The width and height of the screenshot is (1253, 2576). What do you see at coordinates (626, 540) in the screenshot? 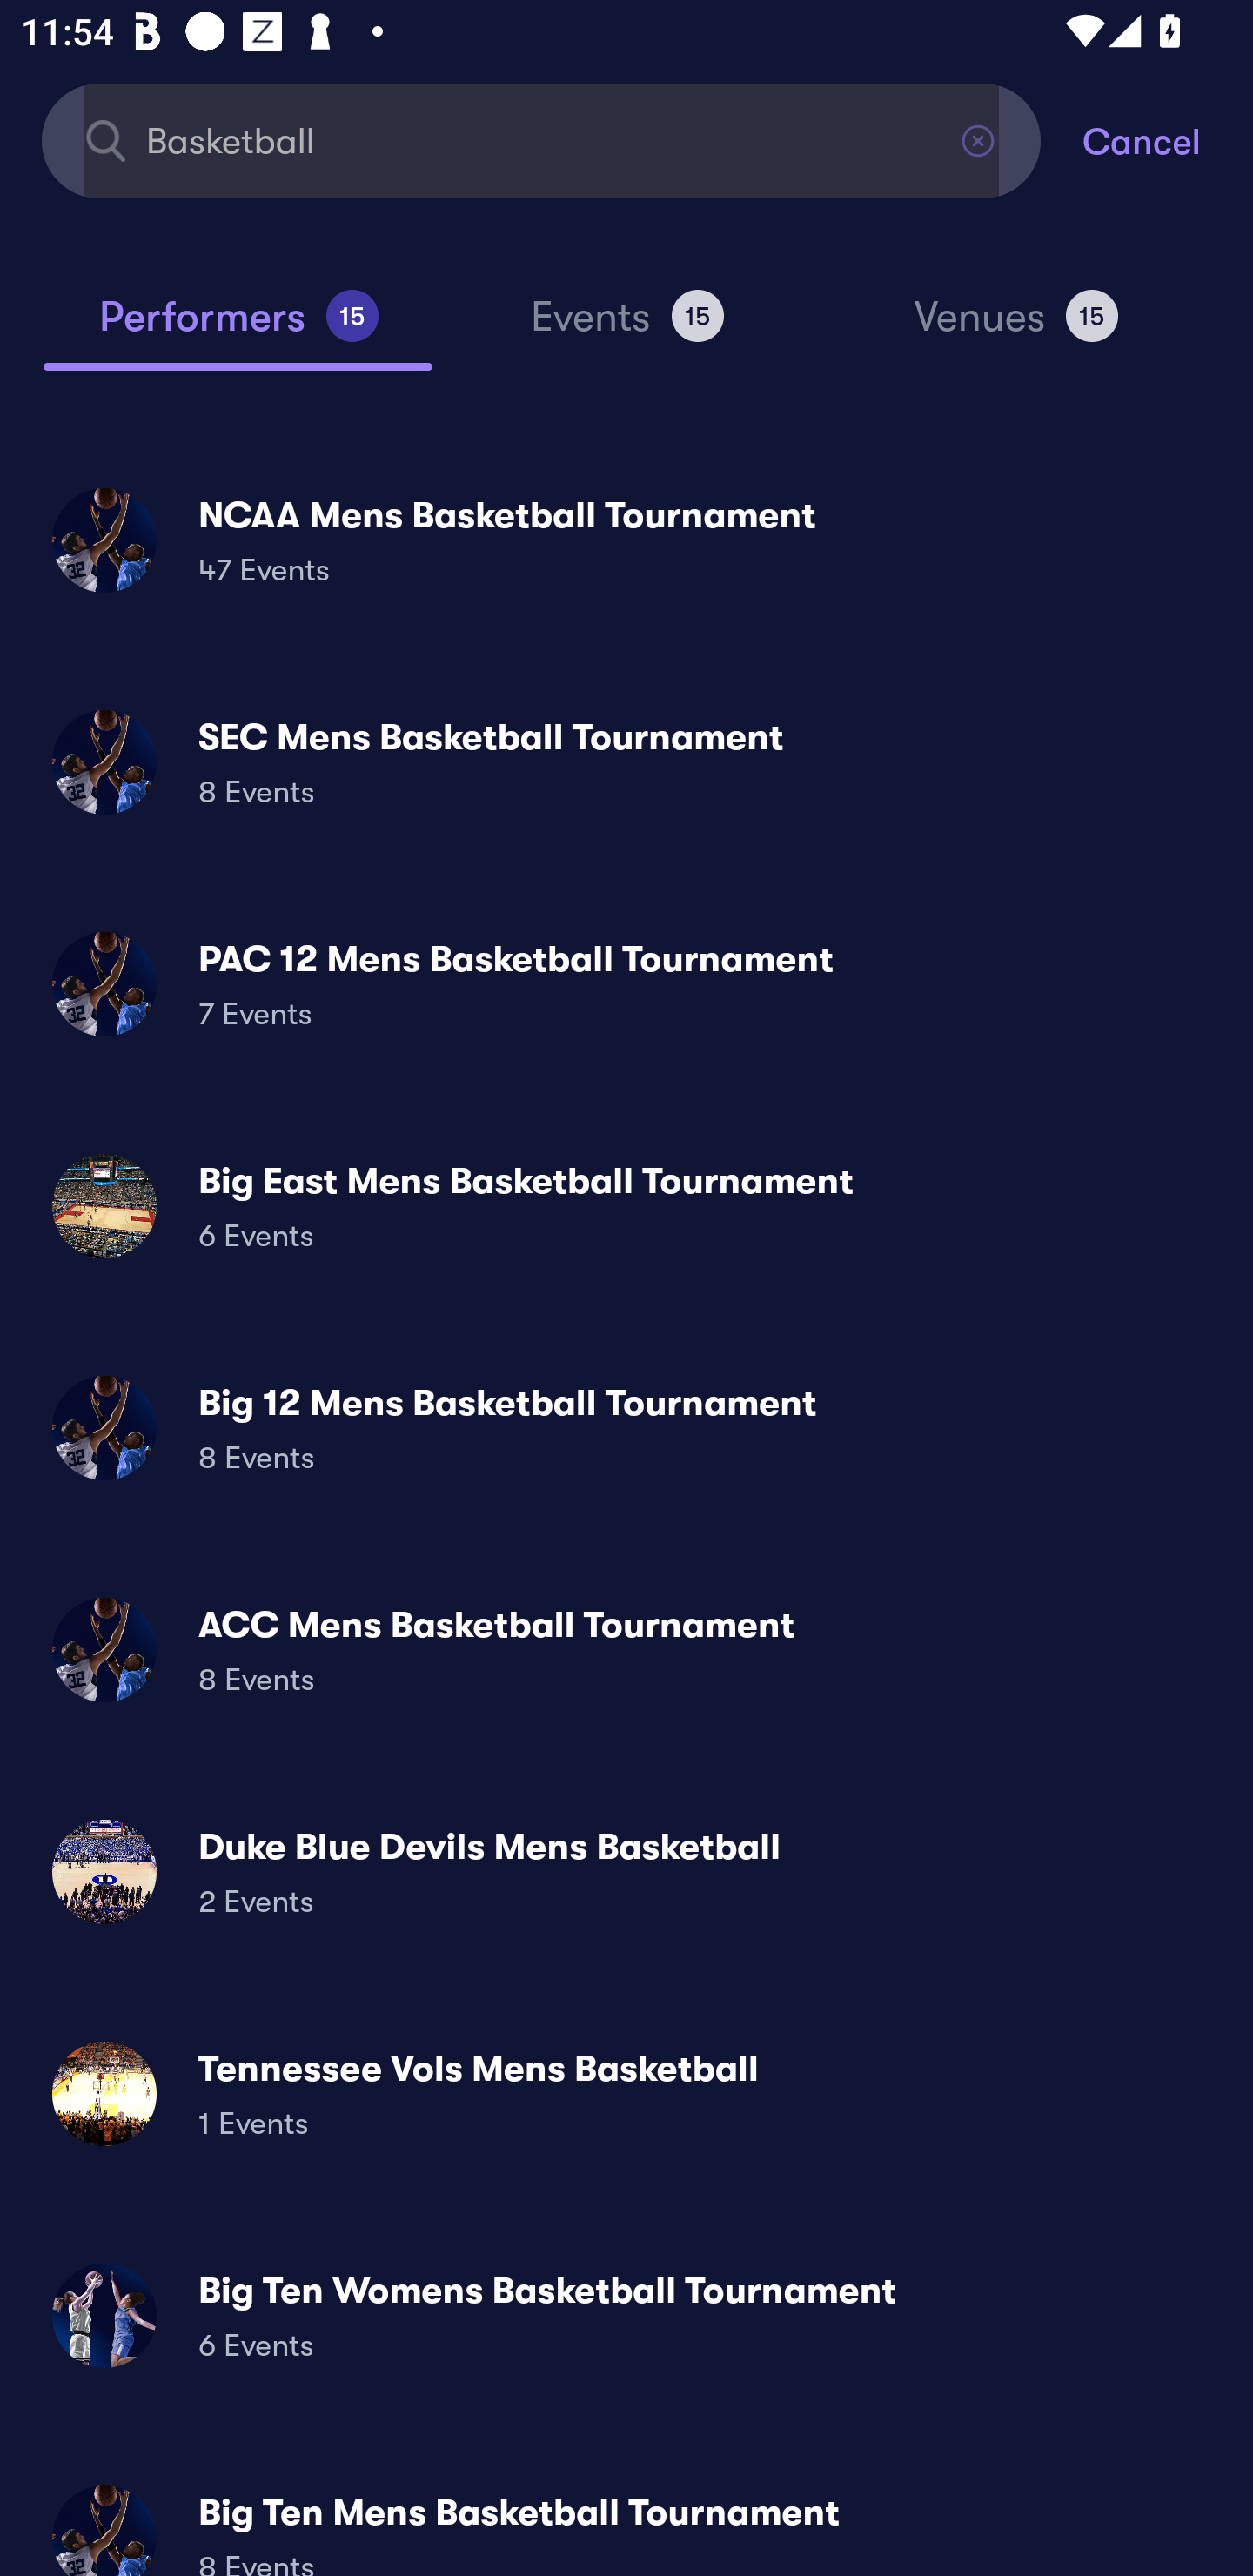
I see `NCAA Mens Basketball Tournament 47 Events` at bounding box center [626, 540].